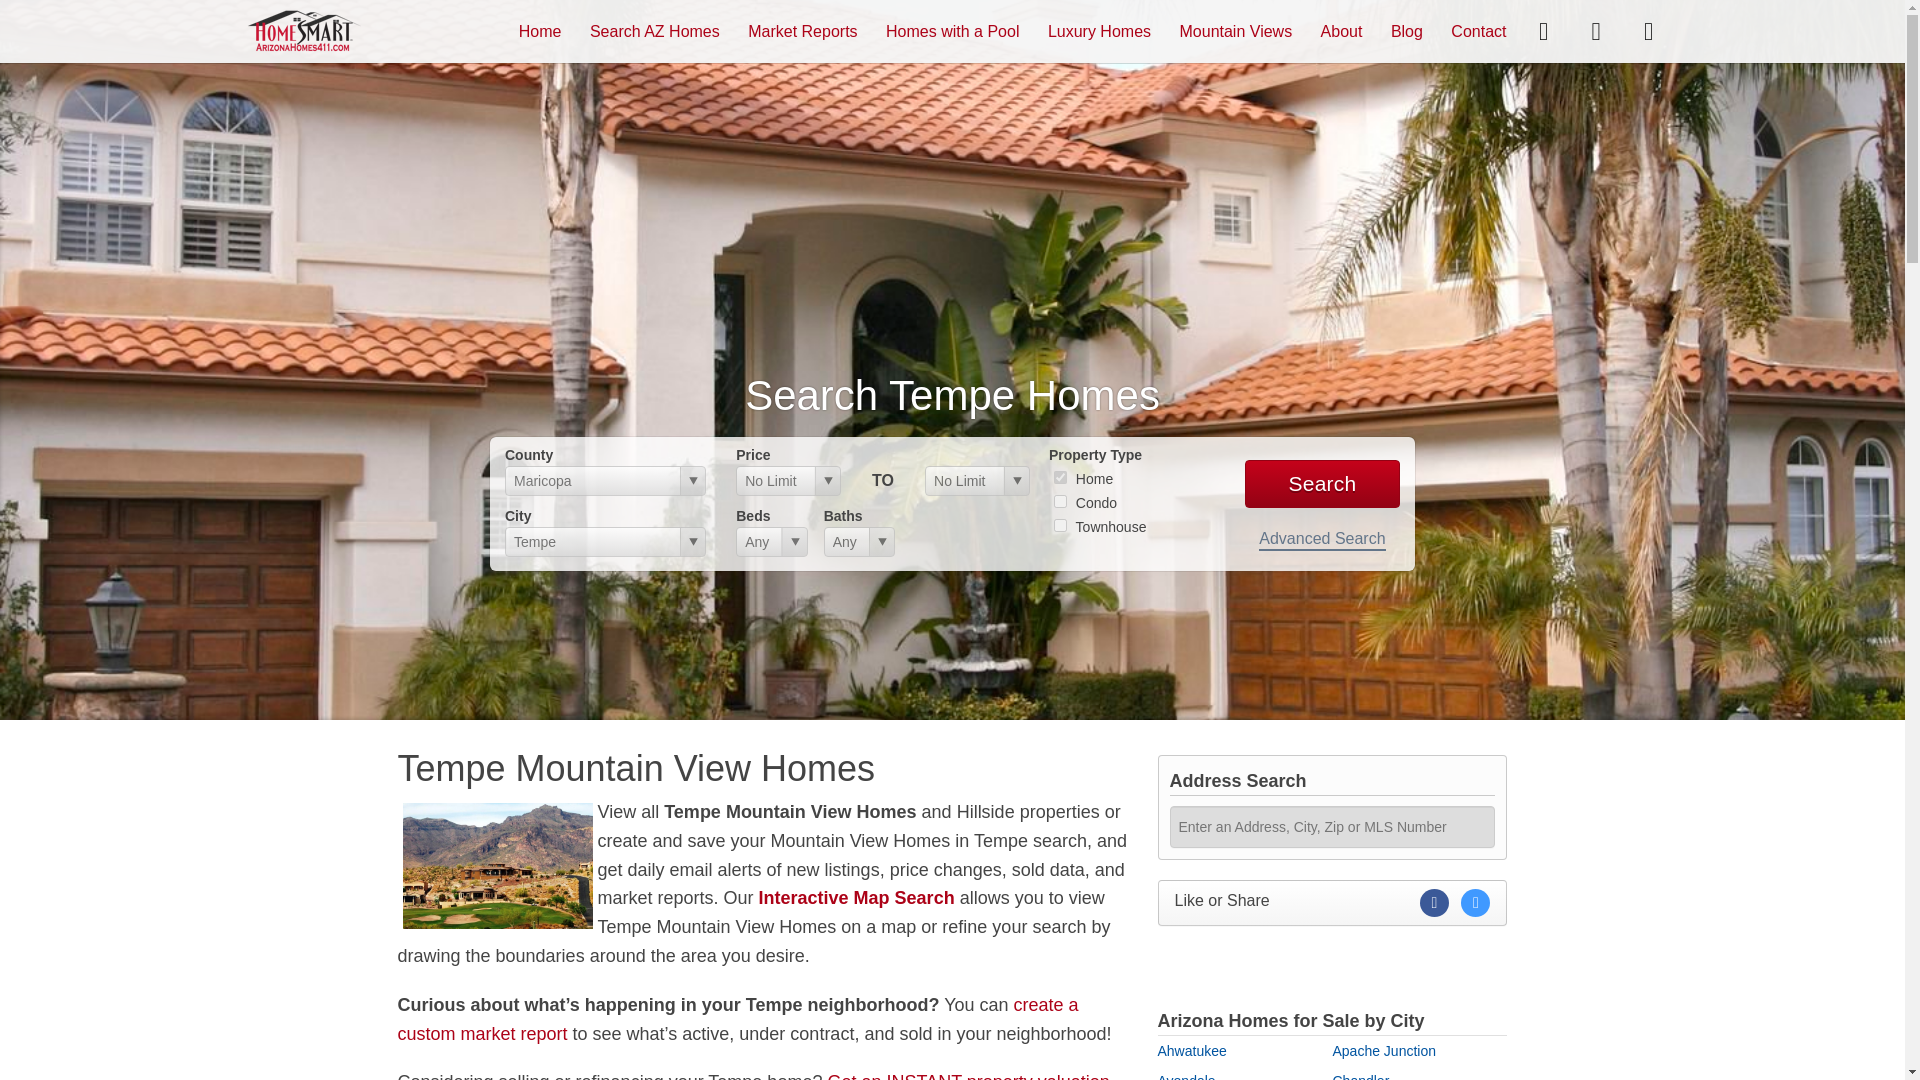 This screenshot has height=1080, width=1920. Describe the element at coordinates (1099, 30) in the screenshot. I see `Luxury Homes` at that location.